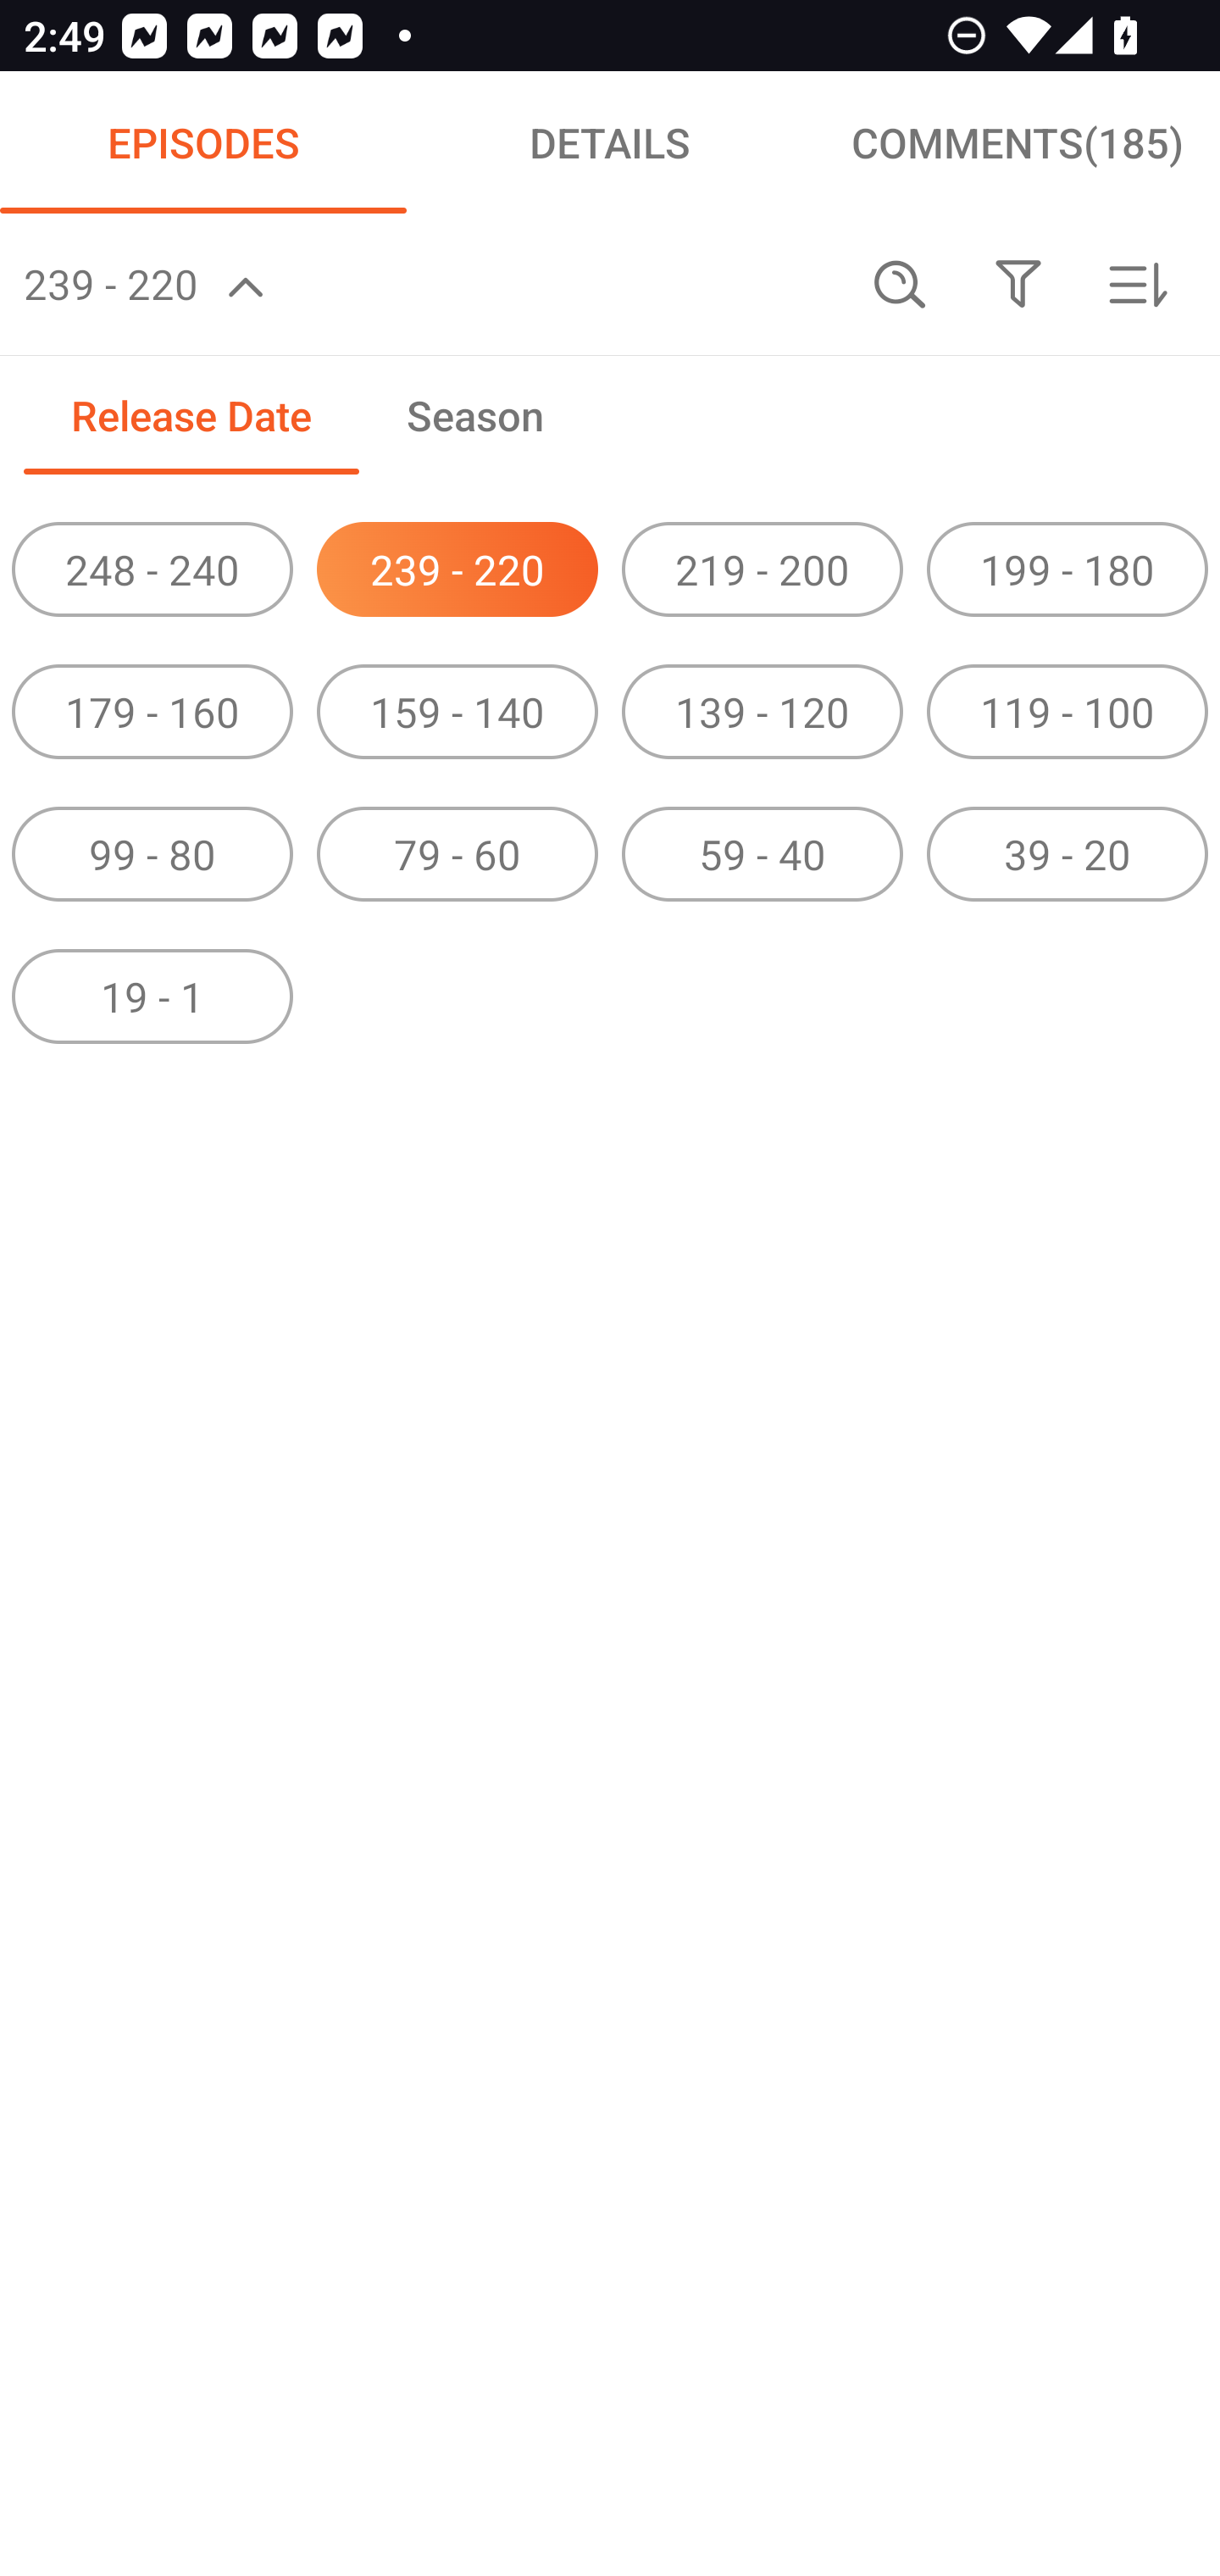  I want to click on 39 - 20, so click(1067, 854).